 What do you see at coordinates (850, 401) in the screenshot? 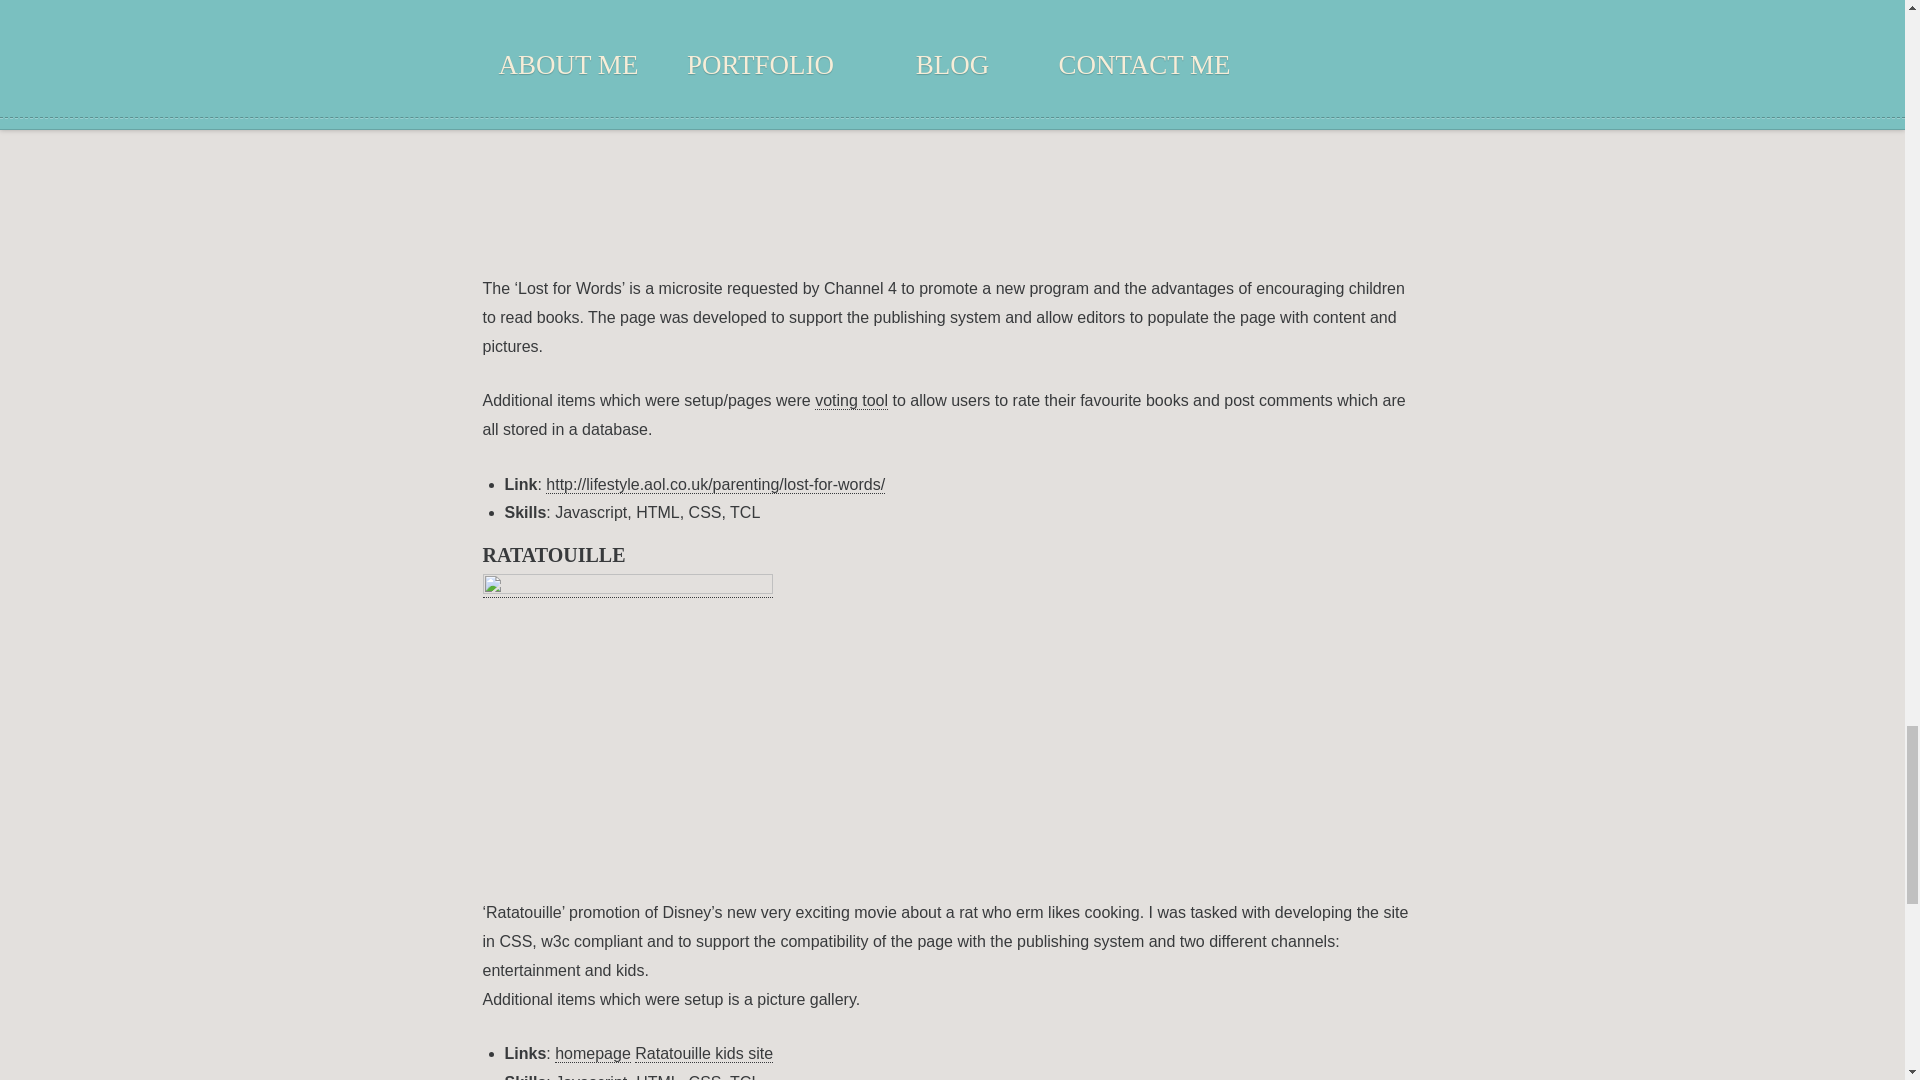
I see `voting tool` at bounding box center [850, 401].